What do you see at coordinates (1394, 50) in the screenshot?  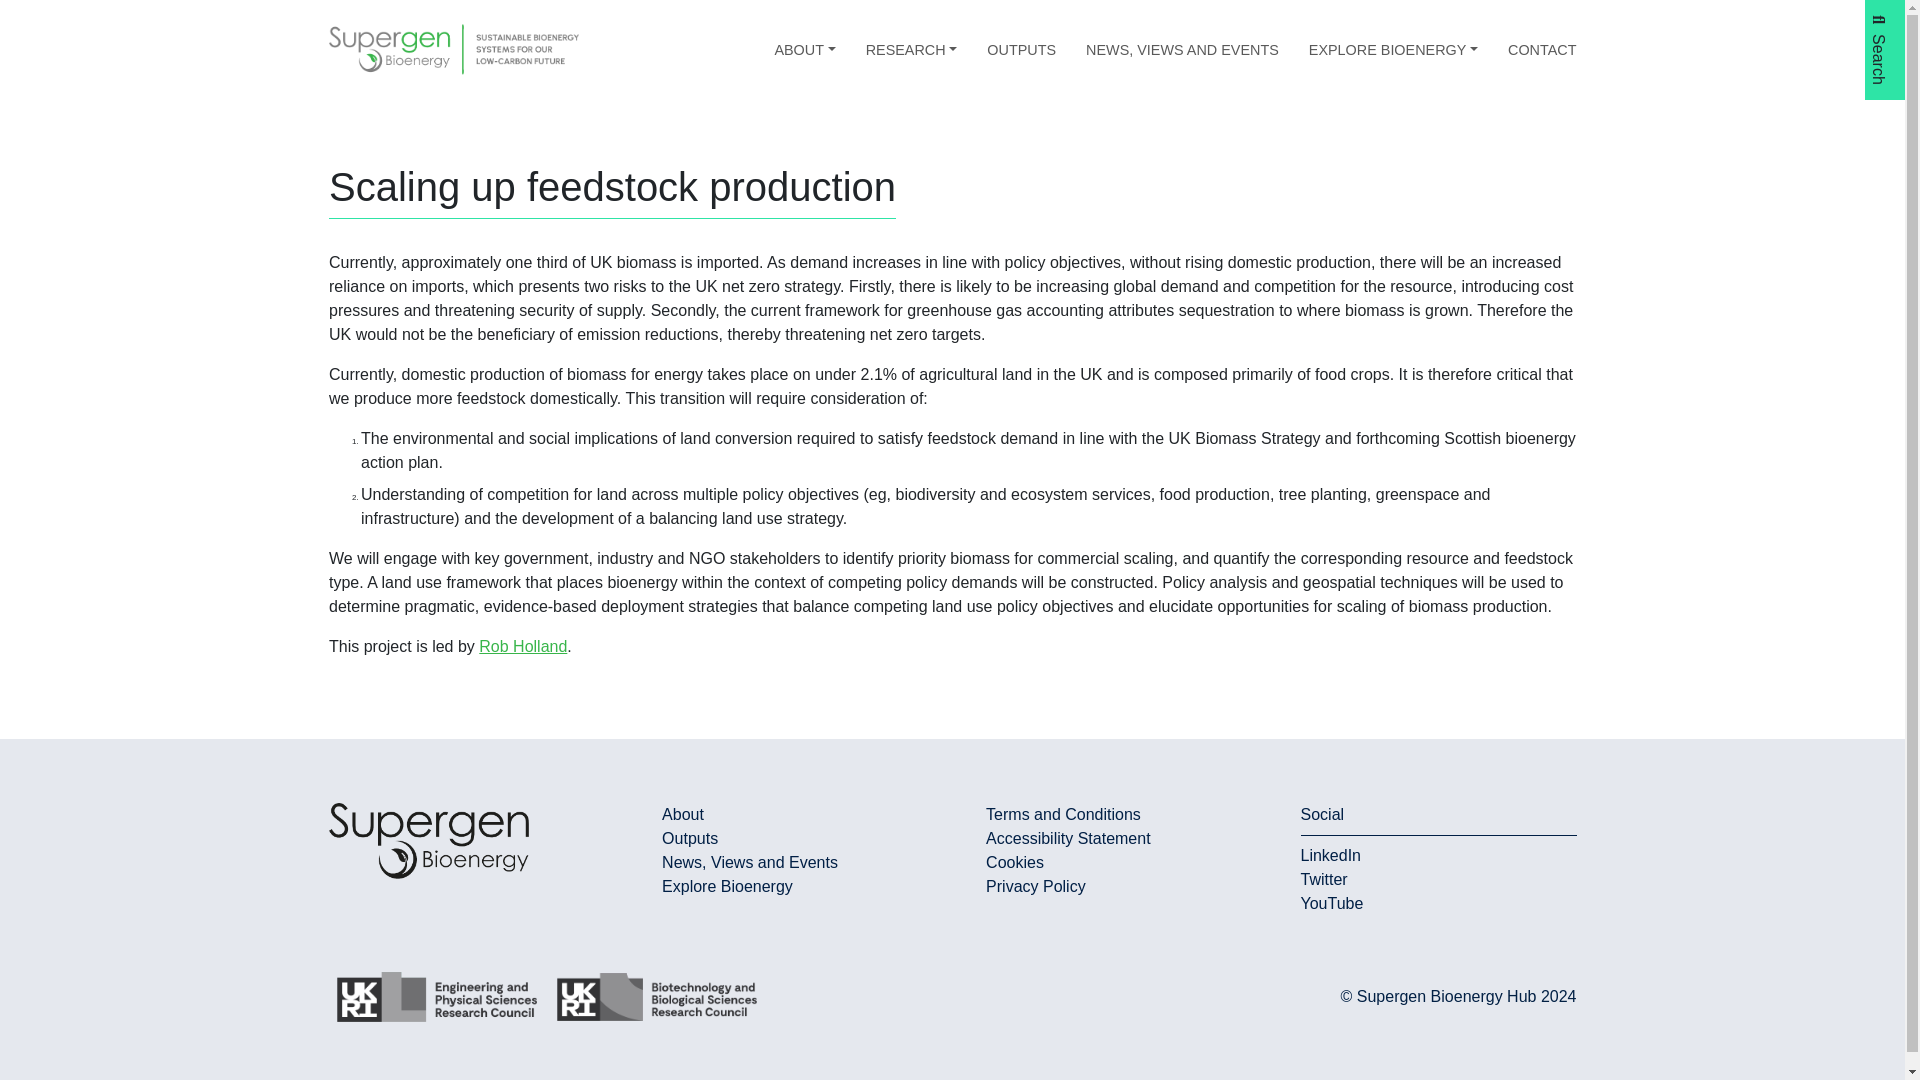 I see `EXPLORE BIOENERGY` at bounding box center [1394, 50].